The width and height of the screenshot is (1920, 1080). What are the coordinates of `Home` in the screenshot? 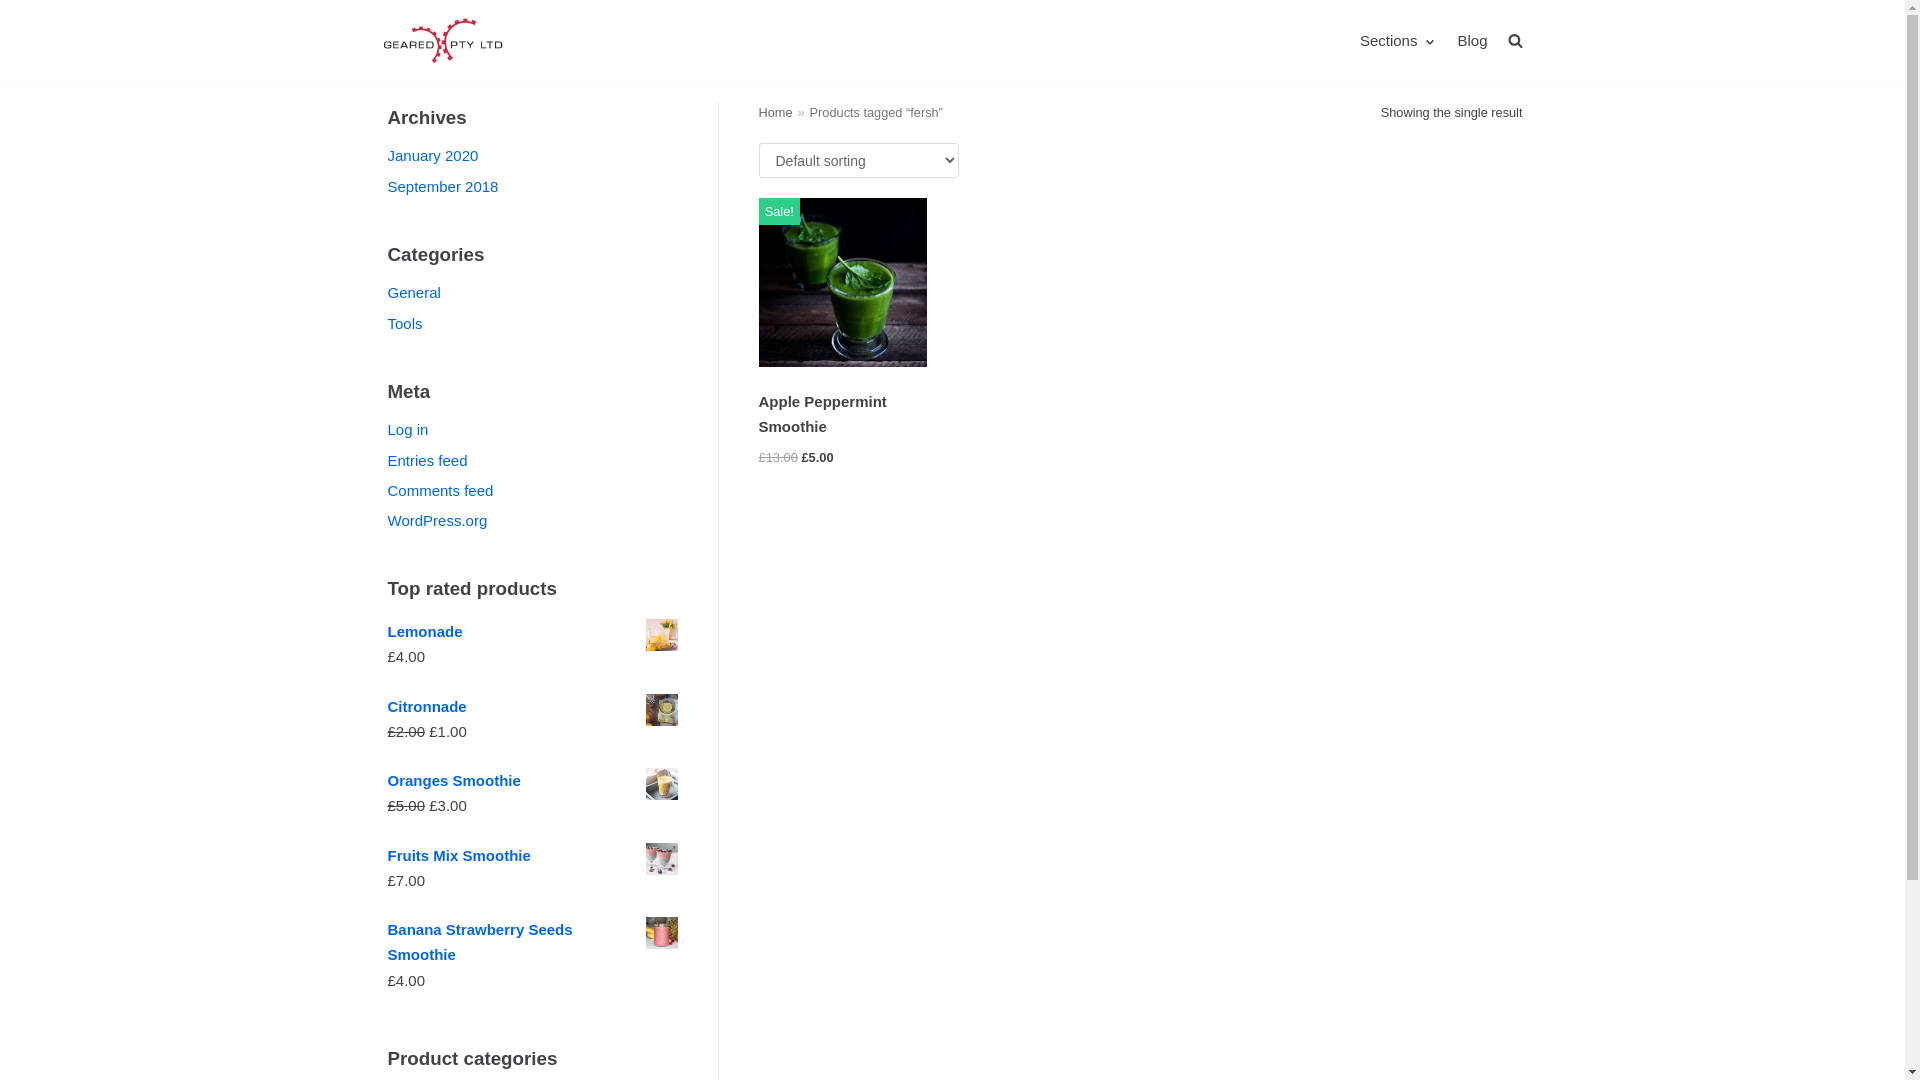 It's located at (775, 112).